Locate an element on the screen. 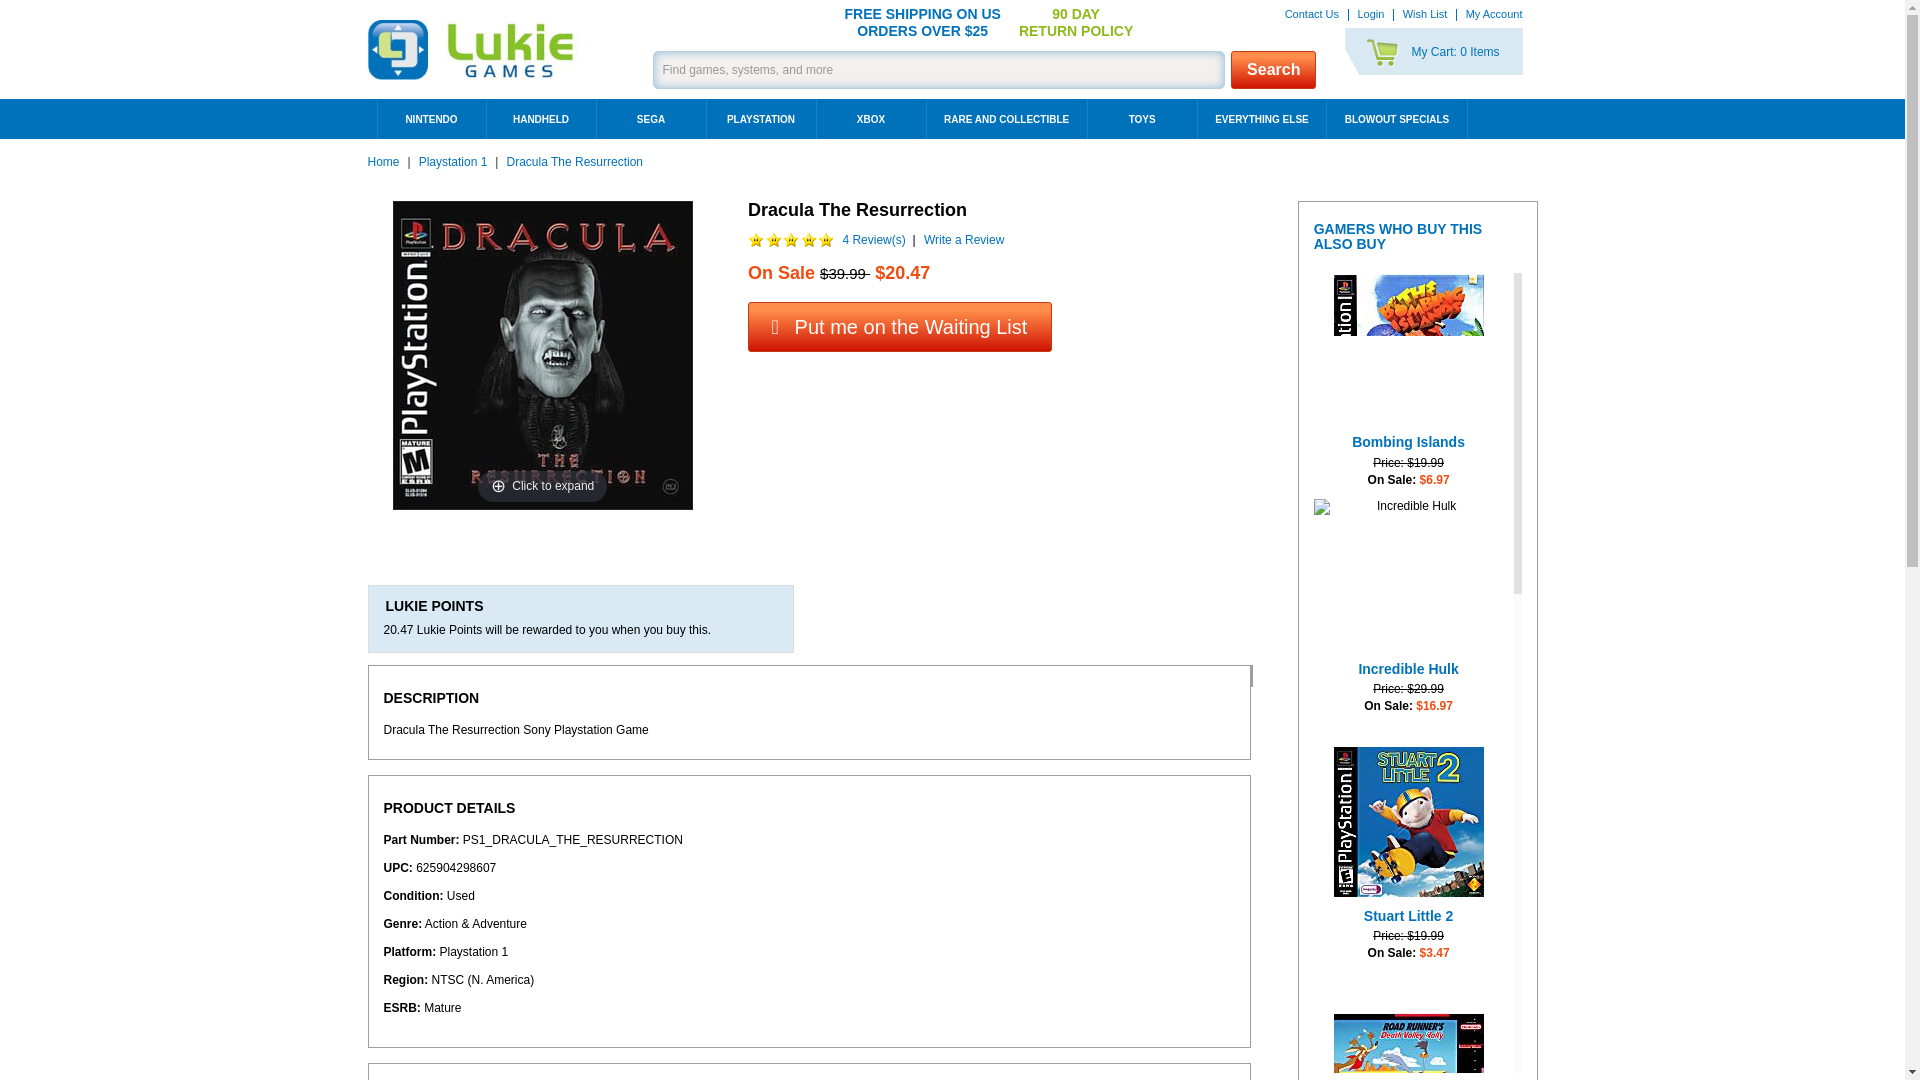 The image size is (1920, 1080). 5 star rating out of 1 reviews is located at coordinates (1408, 974).